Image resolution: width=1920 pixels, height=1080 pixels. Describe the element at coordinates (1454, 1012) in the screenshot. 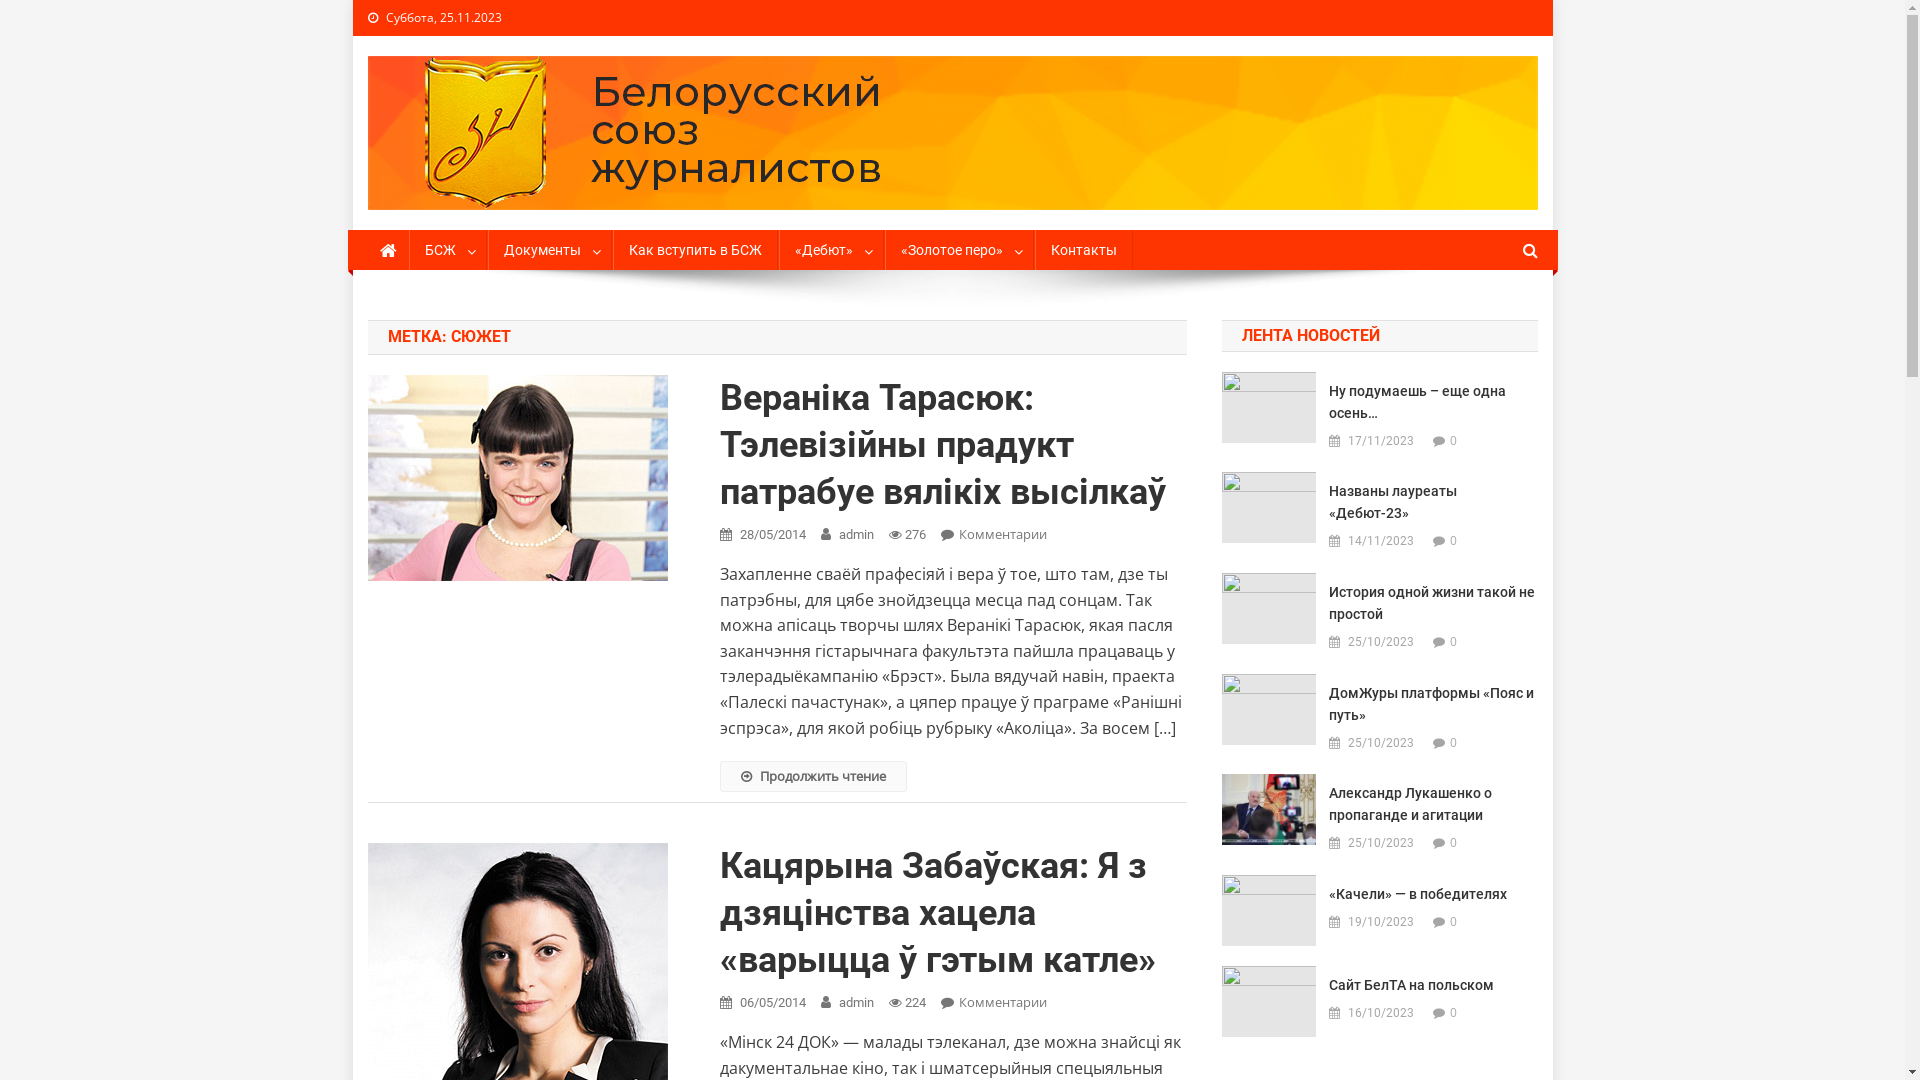

I see `0` at that location.